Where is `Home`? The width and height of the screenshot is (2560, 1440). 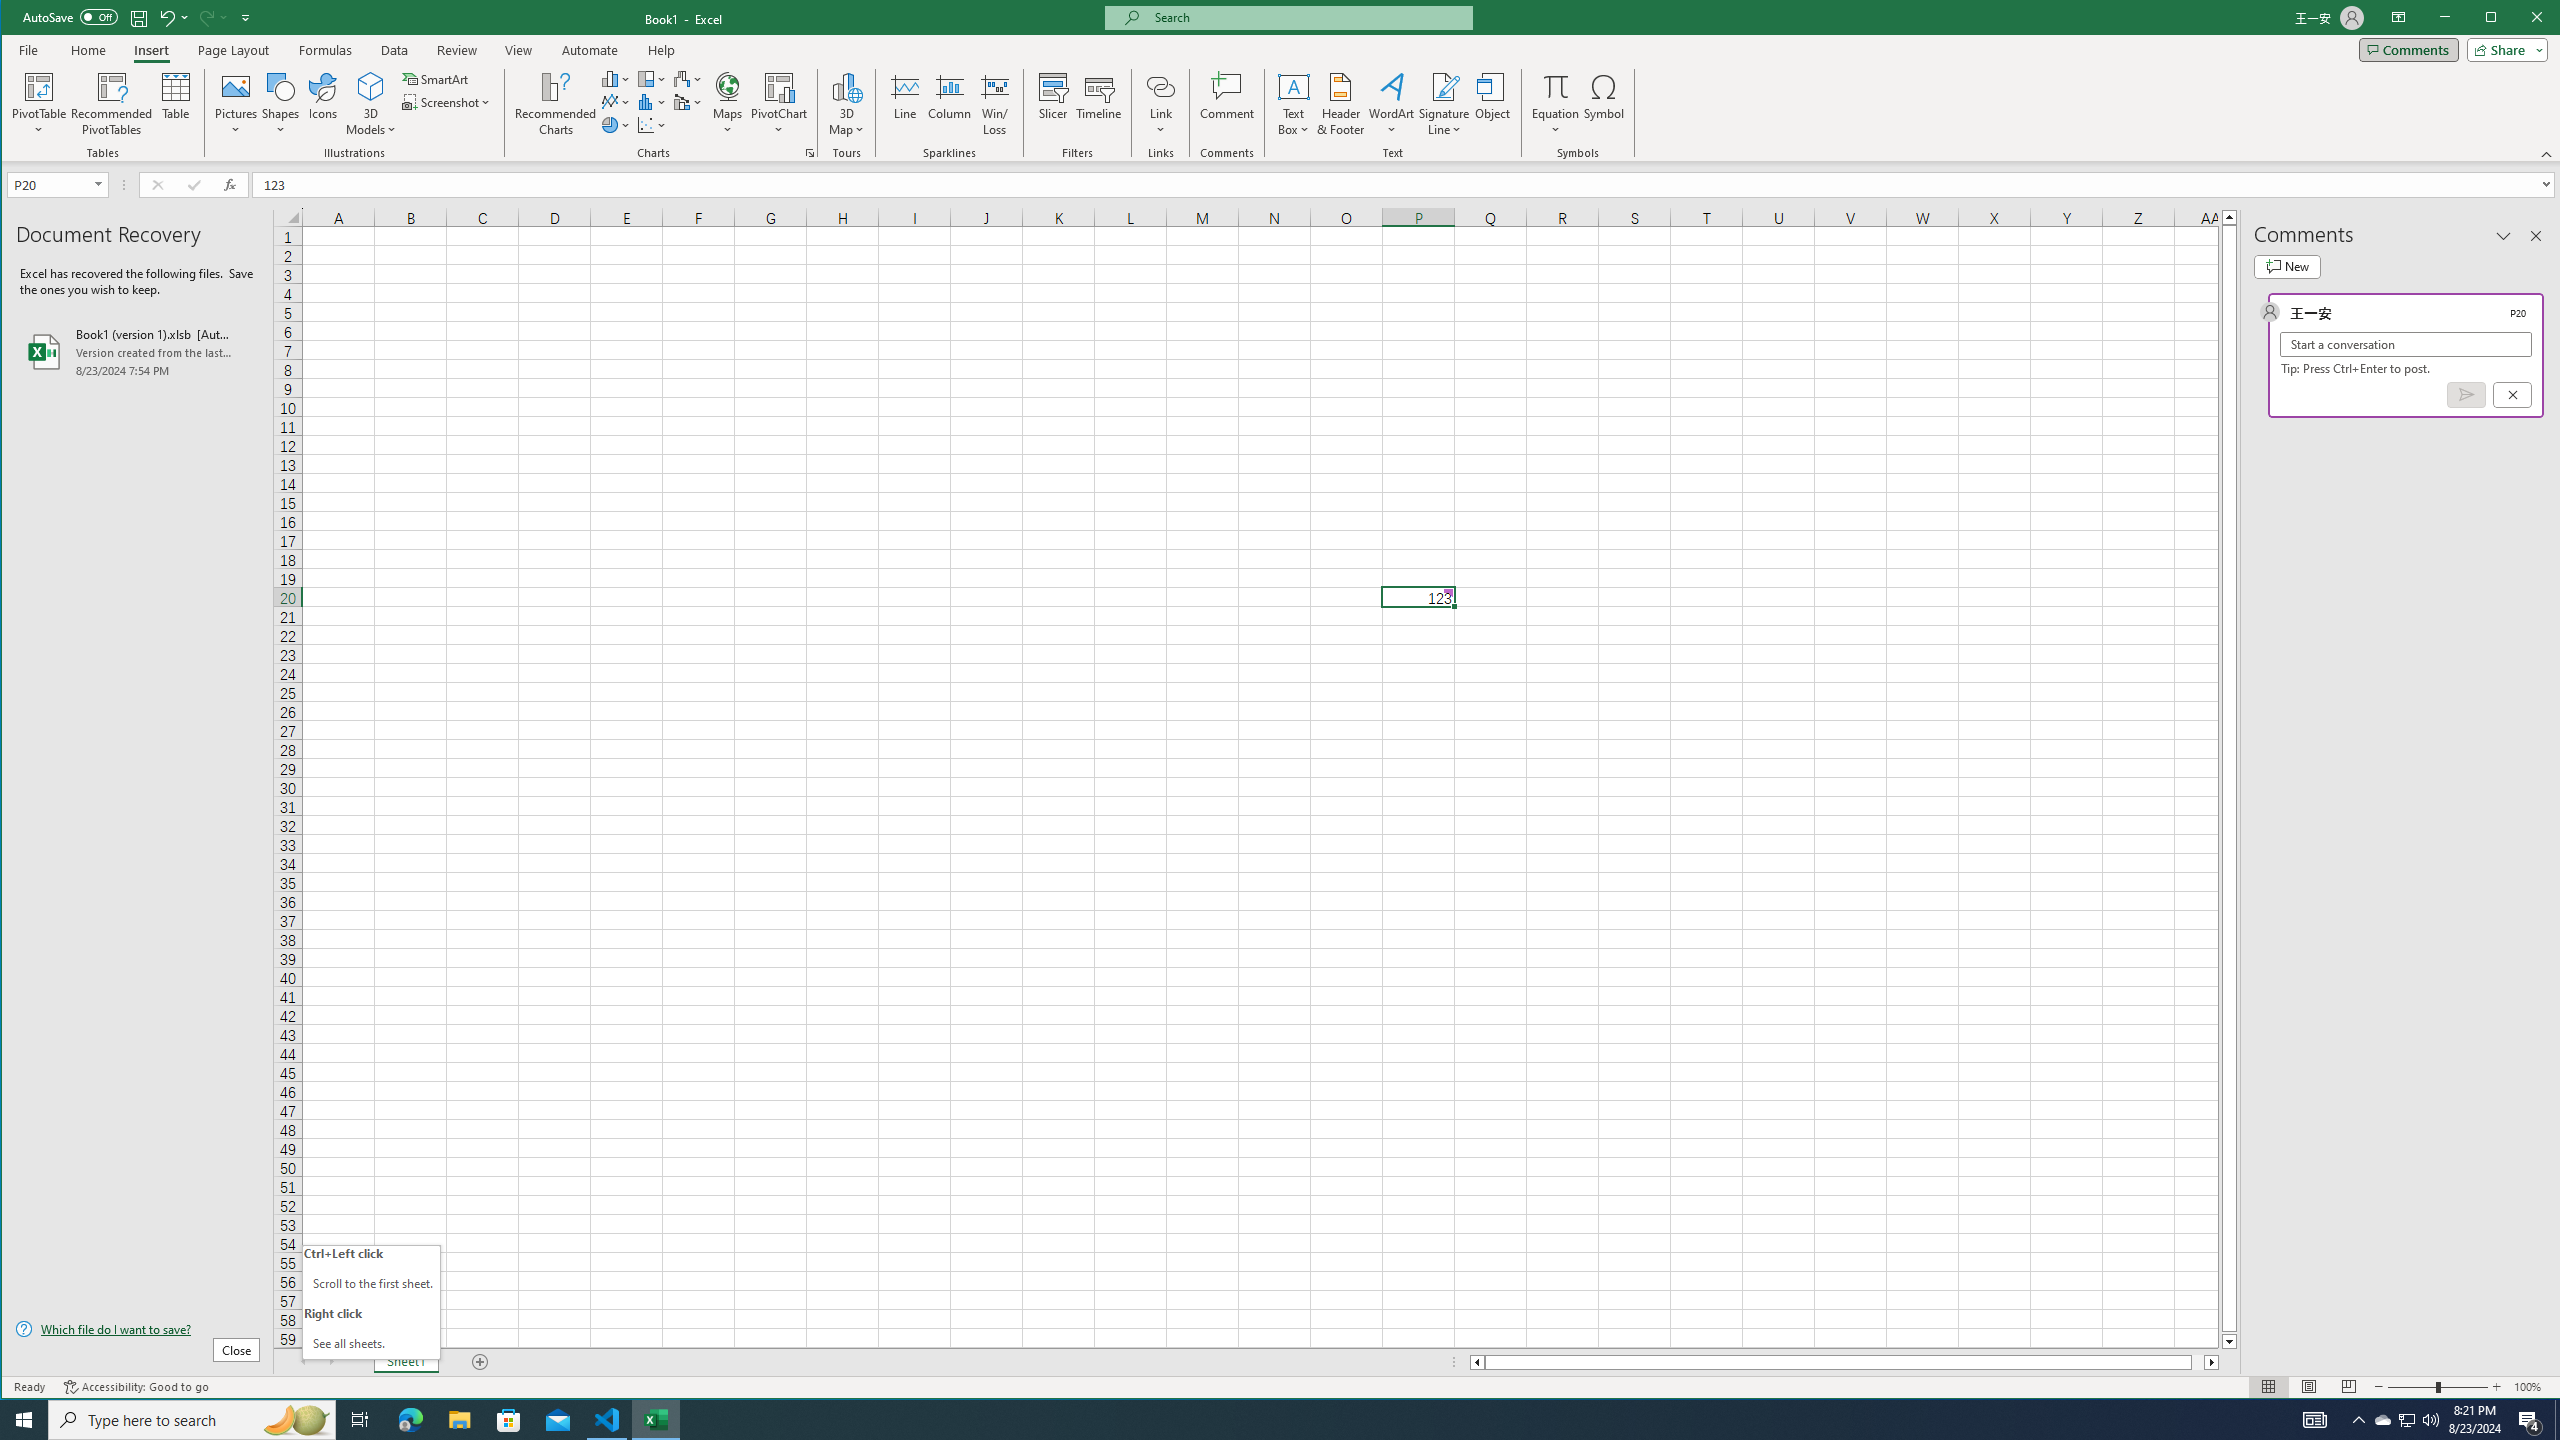
Home is located at coordinates (88, 50).